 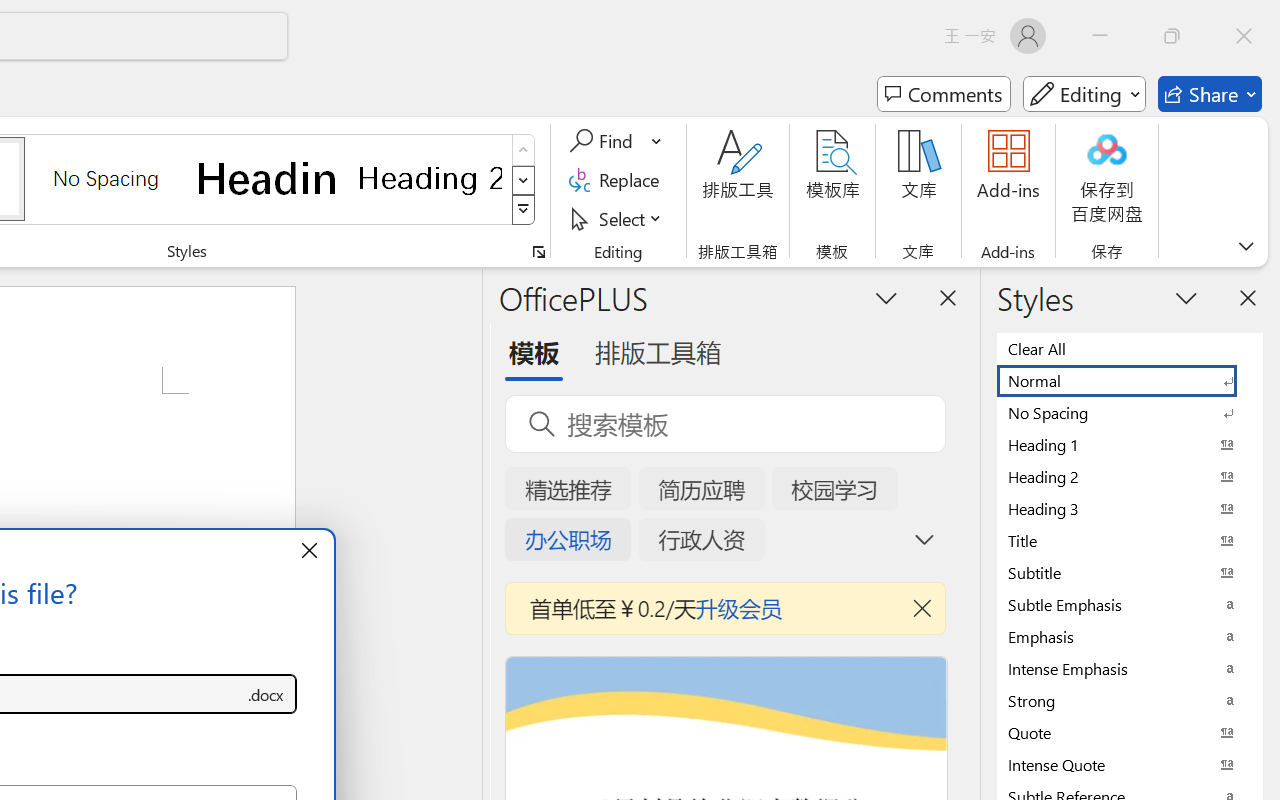 What do you see at coordinates (1130, 700) in the screenshot?
I see `Strong` at bounding box center [1130, 700].